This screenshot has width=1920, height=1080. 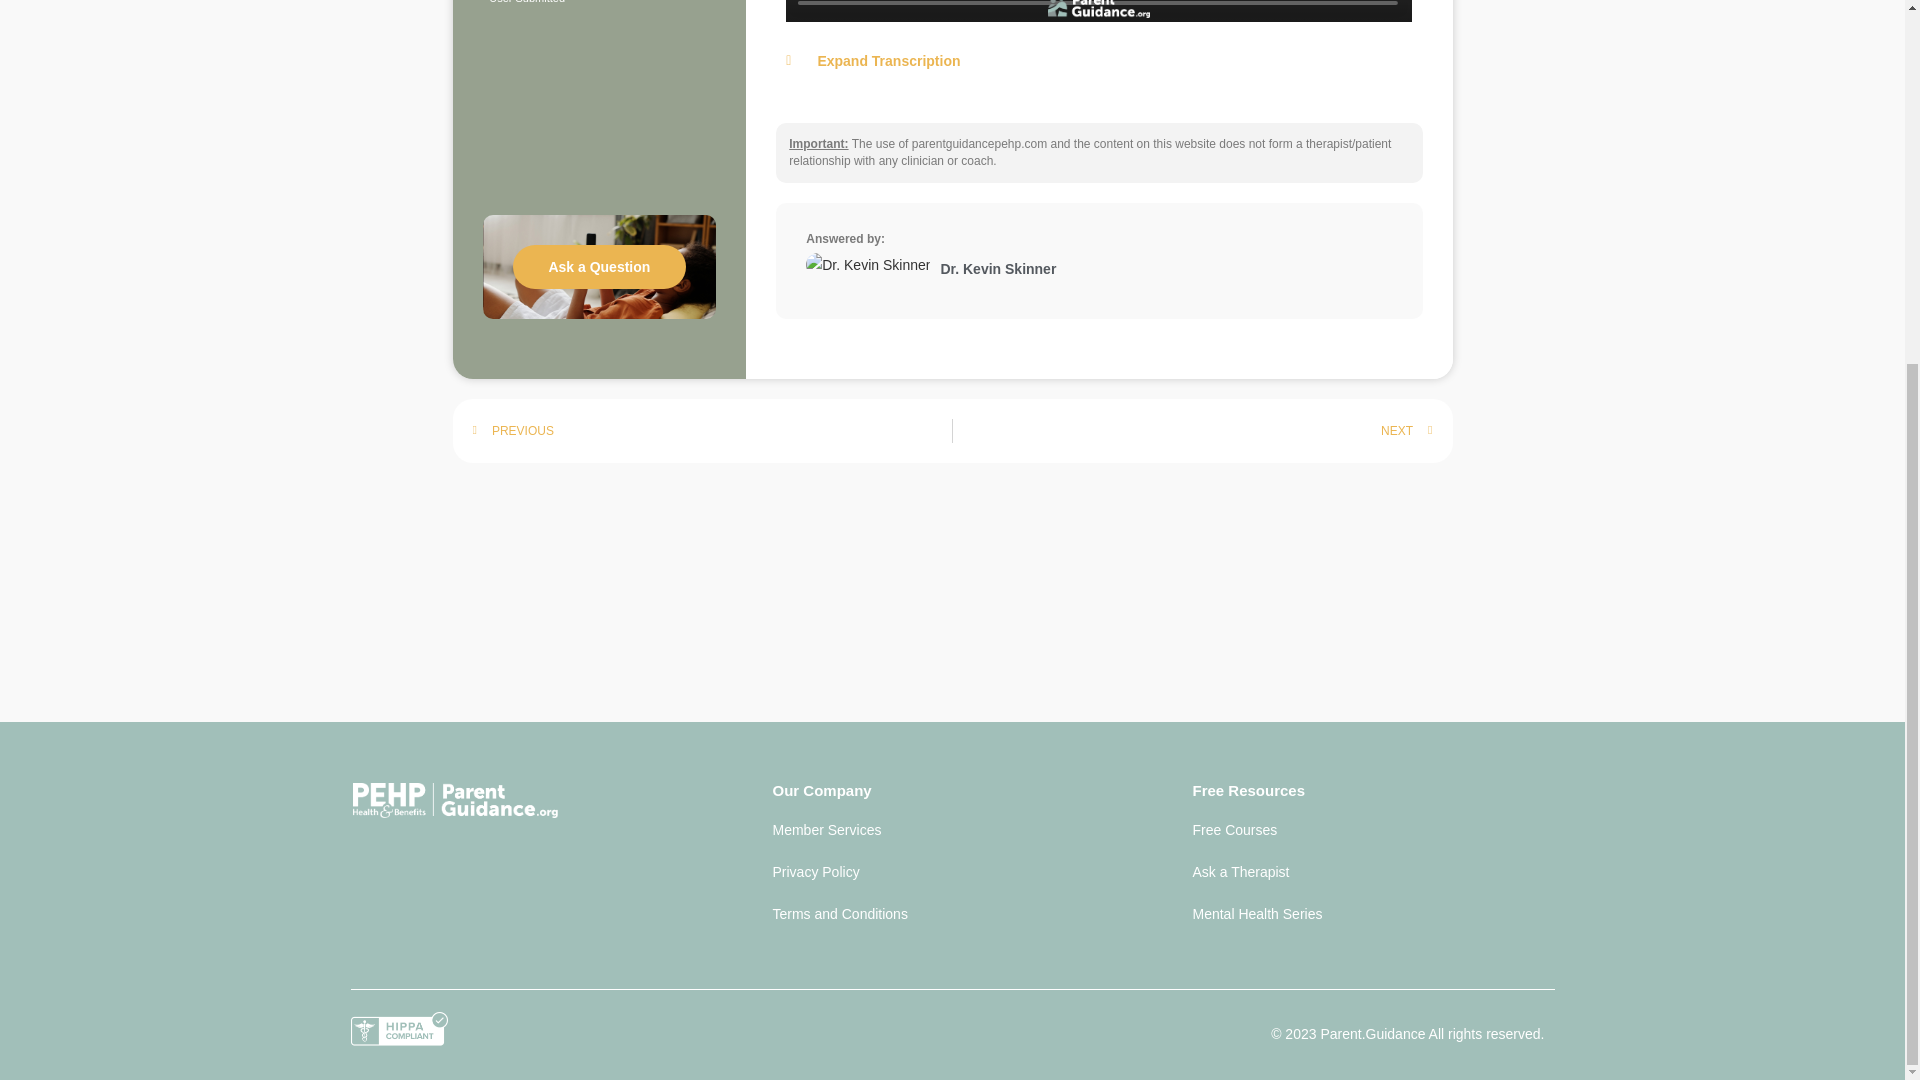 What do you see at coordinates (952, 872) in the screenshot?
I see `Privacy Policy` at bounding box center [952, 872].